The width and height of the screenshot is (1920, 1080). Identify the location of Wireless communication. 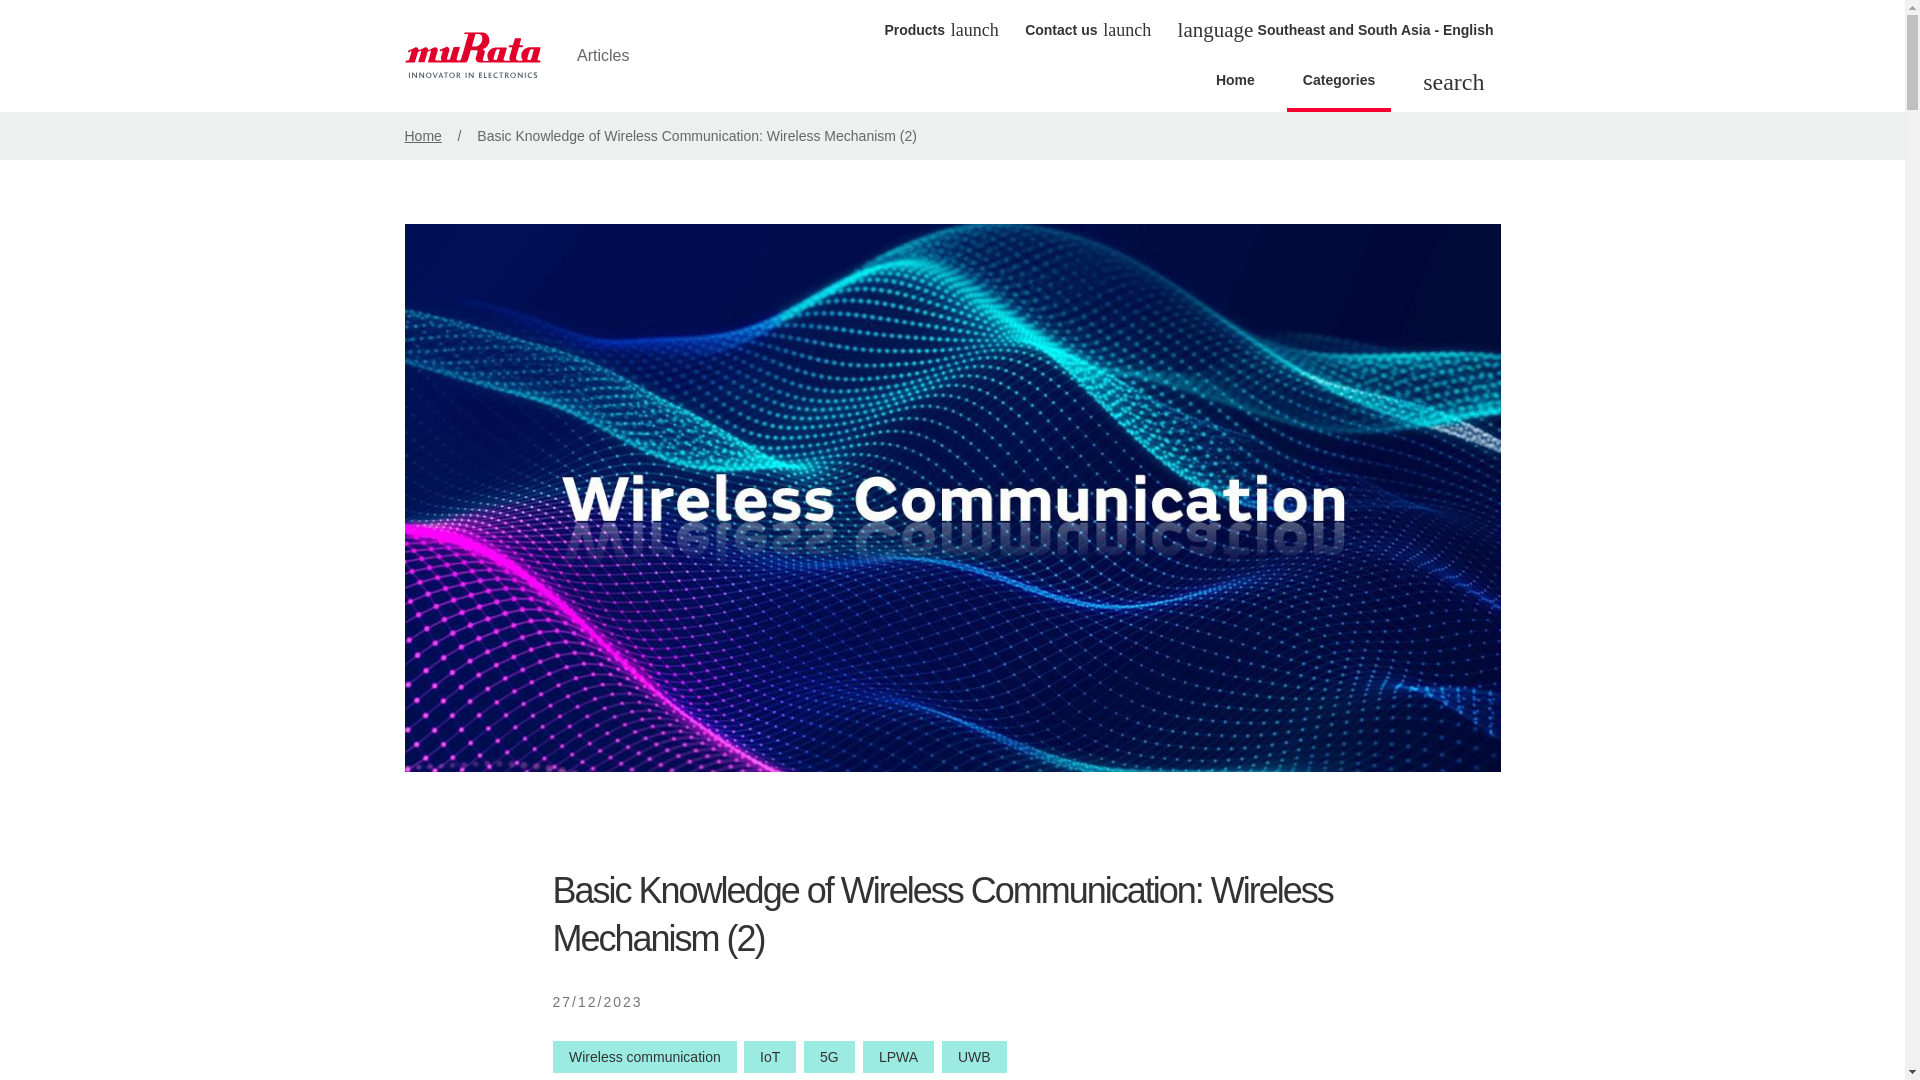
(644, 1057).